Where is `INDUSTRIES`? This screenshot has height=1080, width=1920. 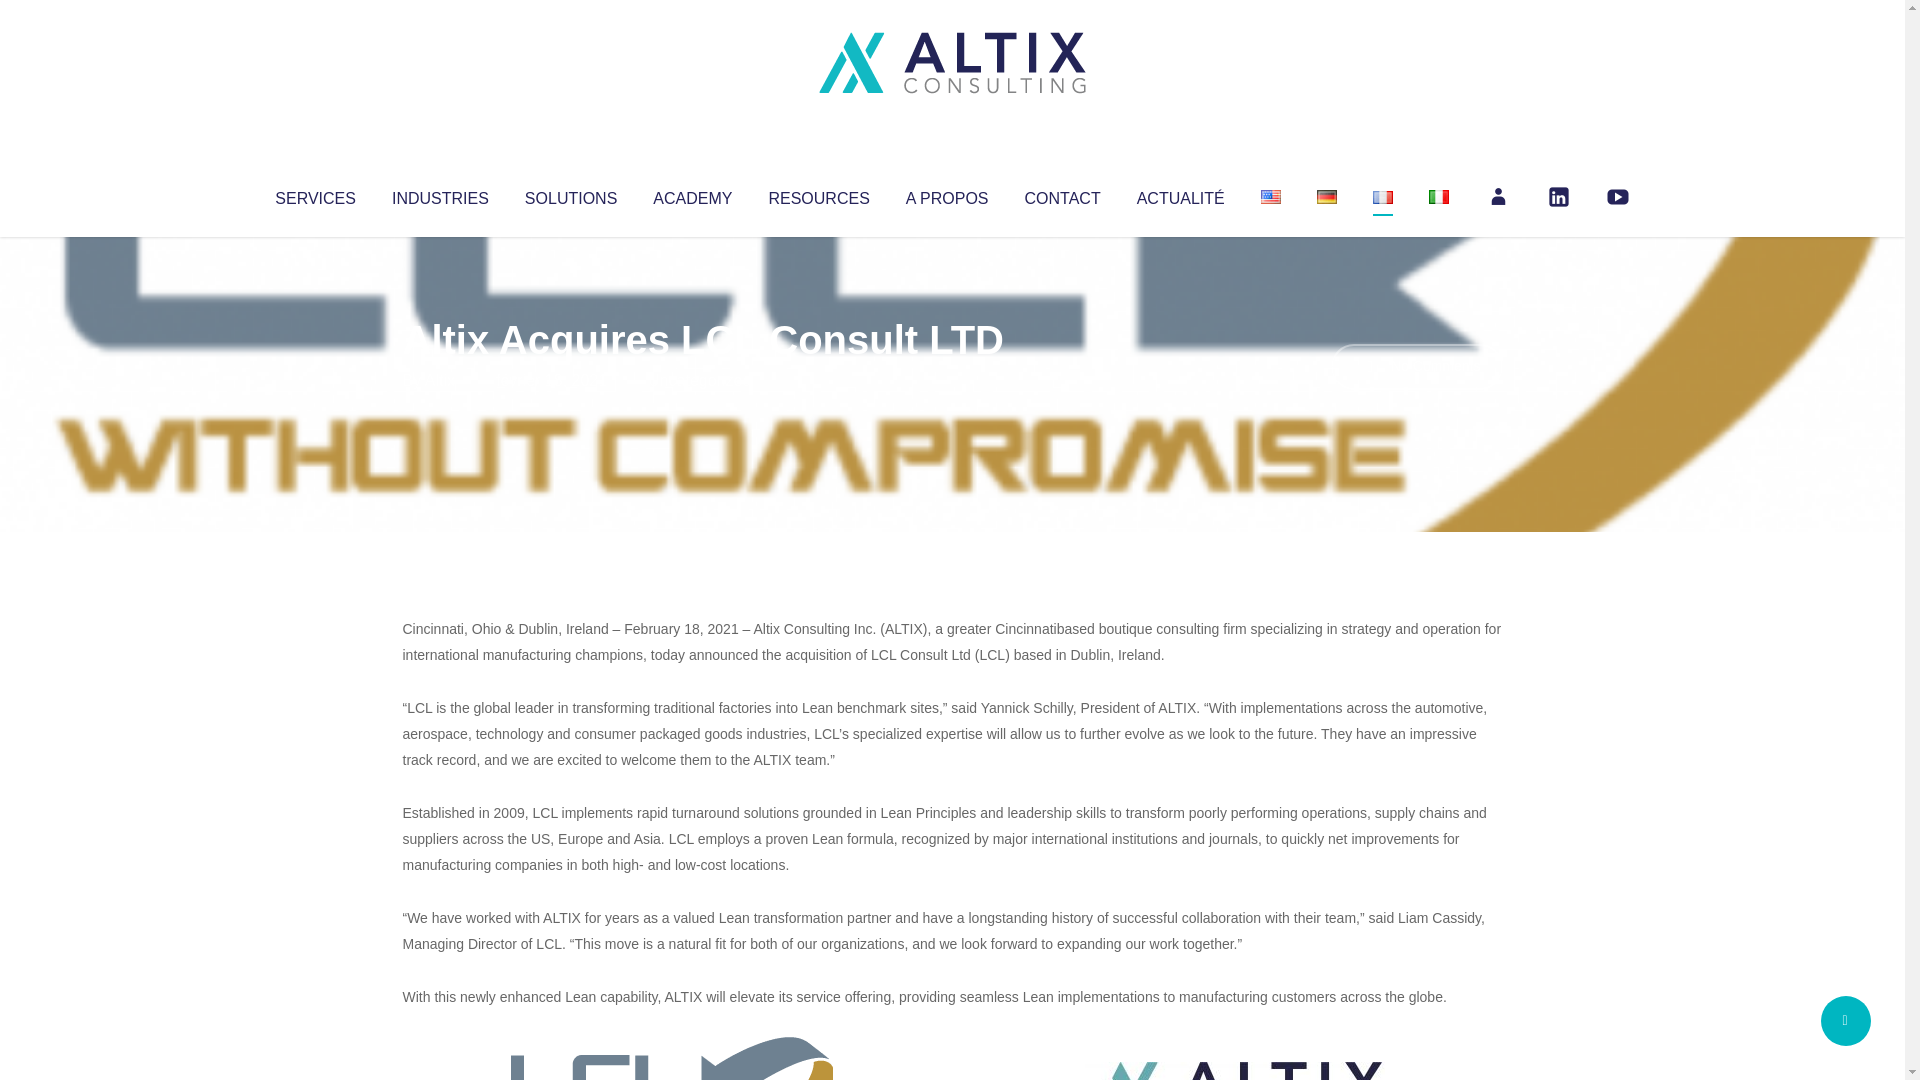
INDUSTRIES is located at coordinates (440, 194).